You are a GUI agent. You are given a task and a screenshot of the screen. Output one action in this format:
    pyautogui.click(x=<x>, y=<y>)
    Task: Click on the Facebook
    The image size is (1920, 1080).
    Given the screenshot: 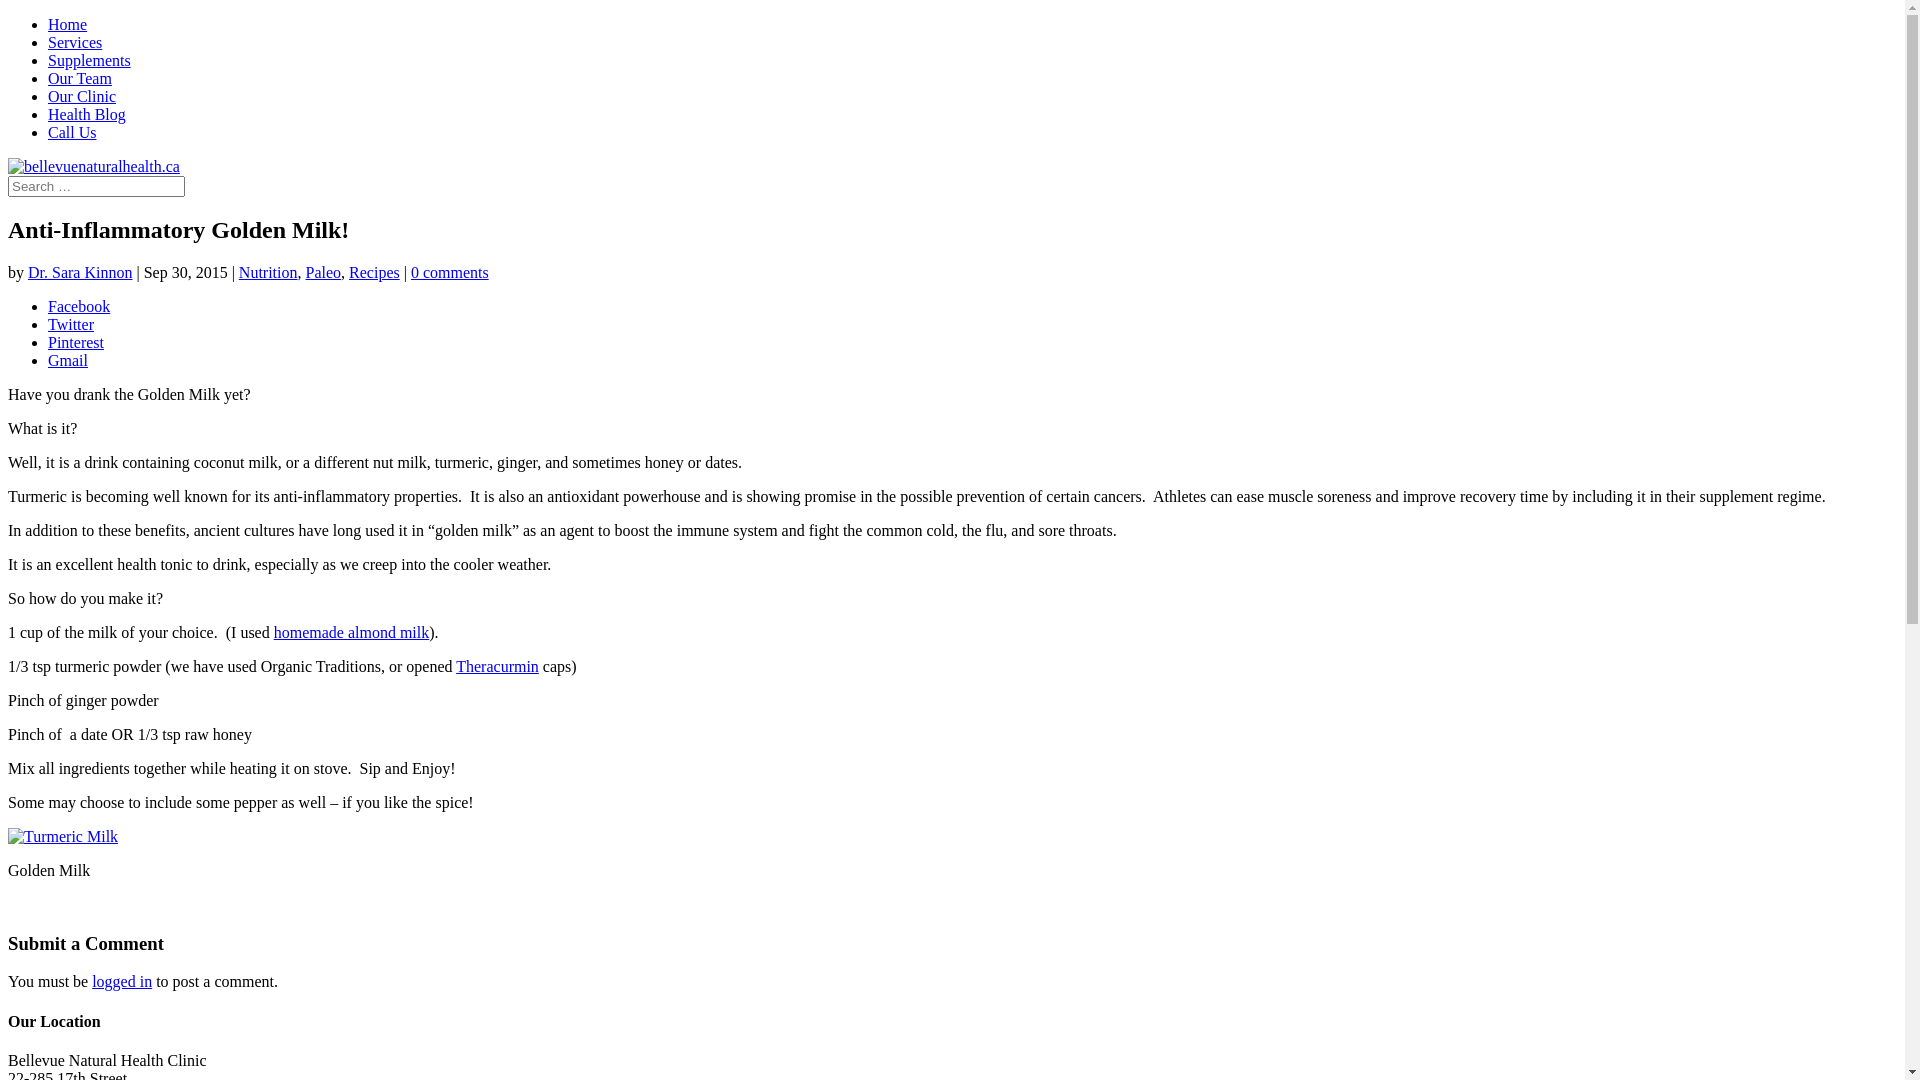 What is the action you would take?
    pyautogui.click(x=972, y=307)
    